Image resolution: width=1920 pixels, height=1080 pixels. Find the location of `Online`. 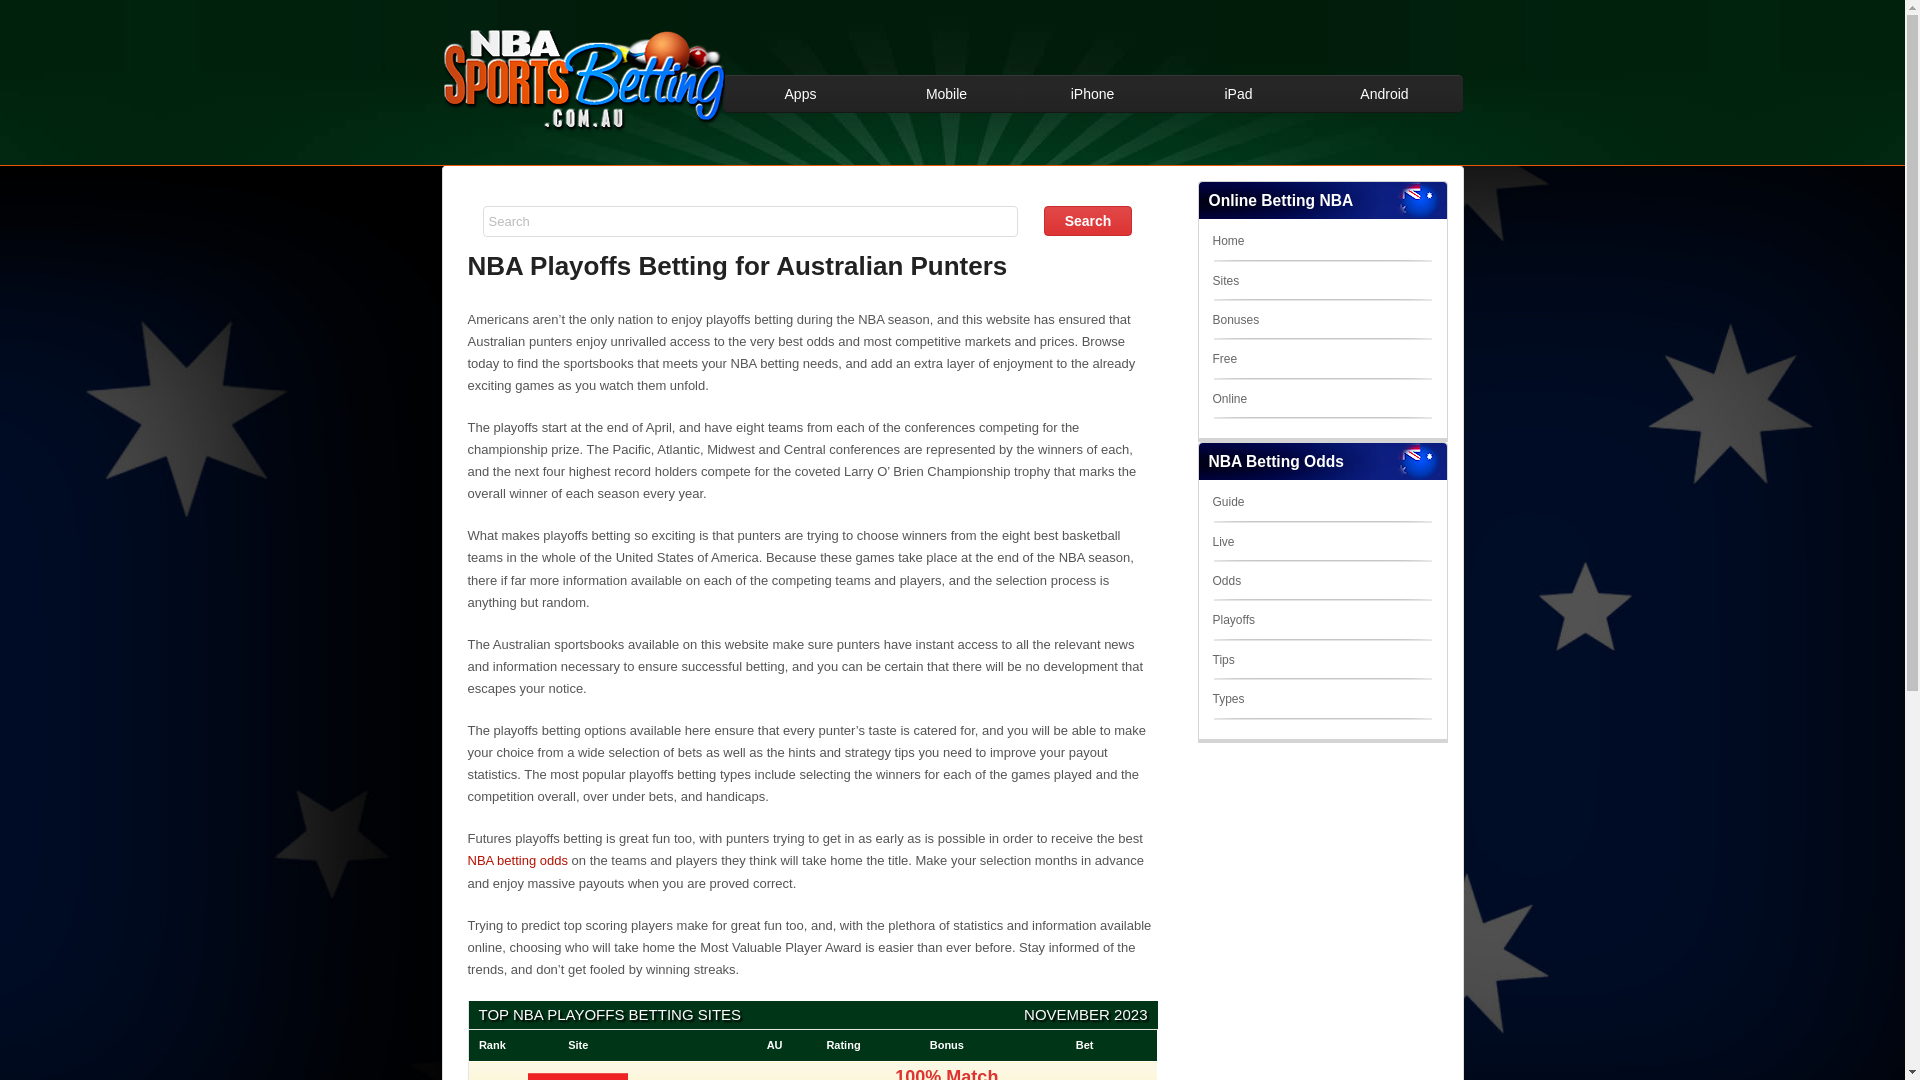

Online is located at coordinates (1230, 399).